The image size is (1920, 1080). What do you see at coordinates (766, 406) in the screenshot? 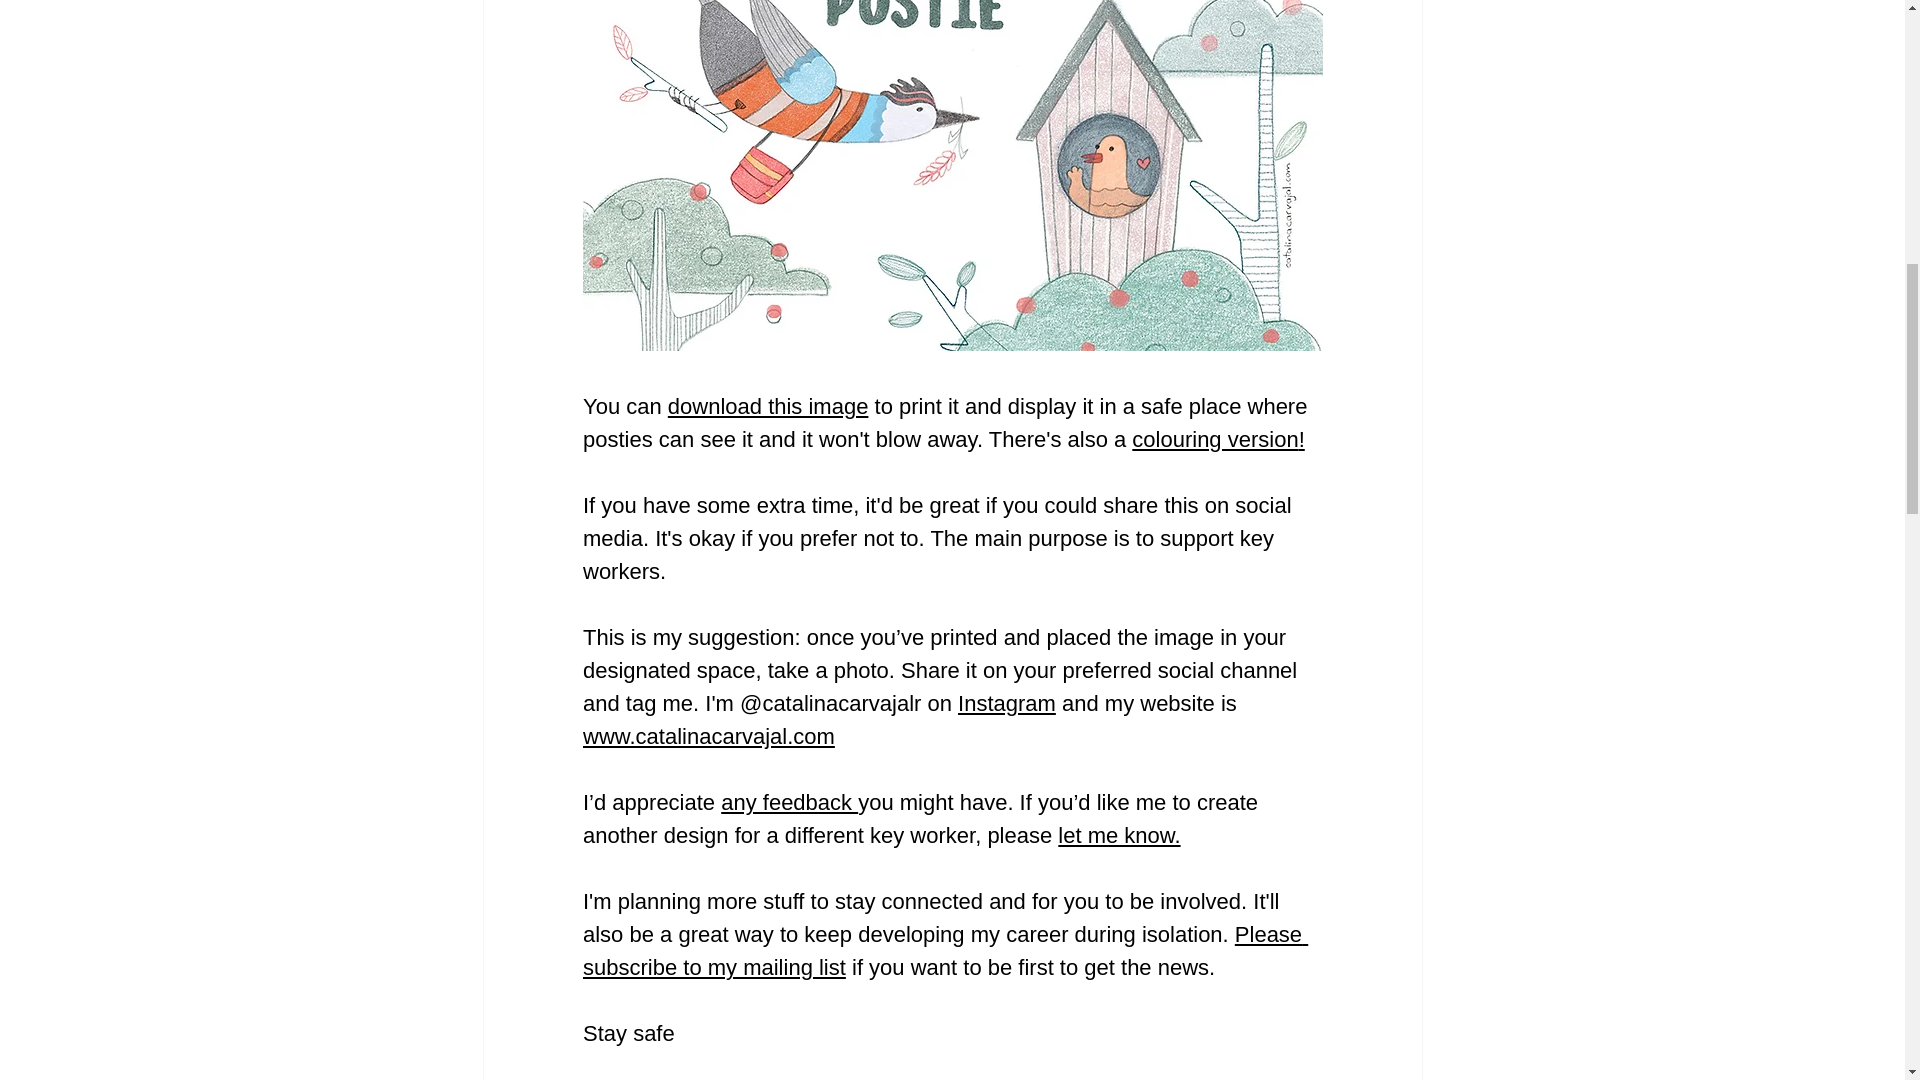
I see `download this image` at bounding box center [766, 406].